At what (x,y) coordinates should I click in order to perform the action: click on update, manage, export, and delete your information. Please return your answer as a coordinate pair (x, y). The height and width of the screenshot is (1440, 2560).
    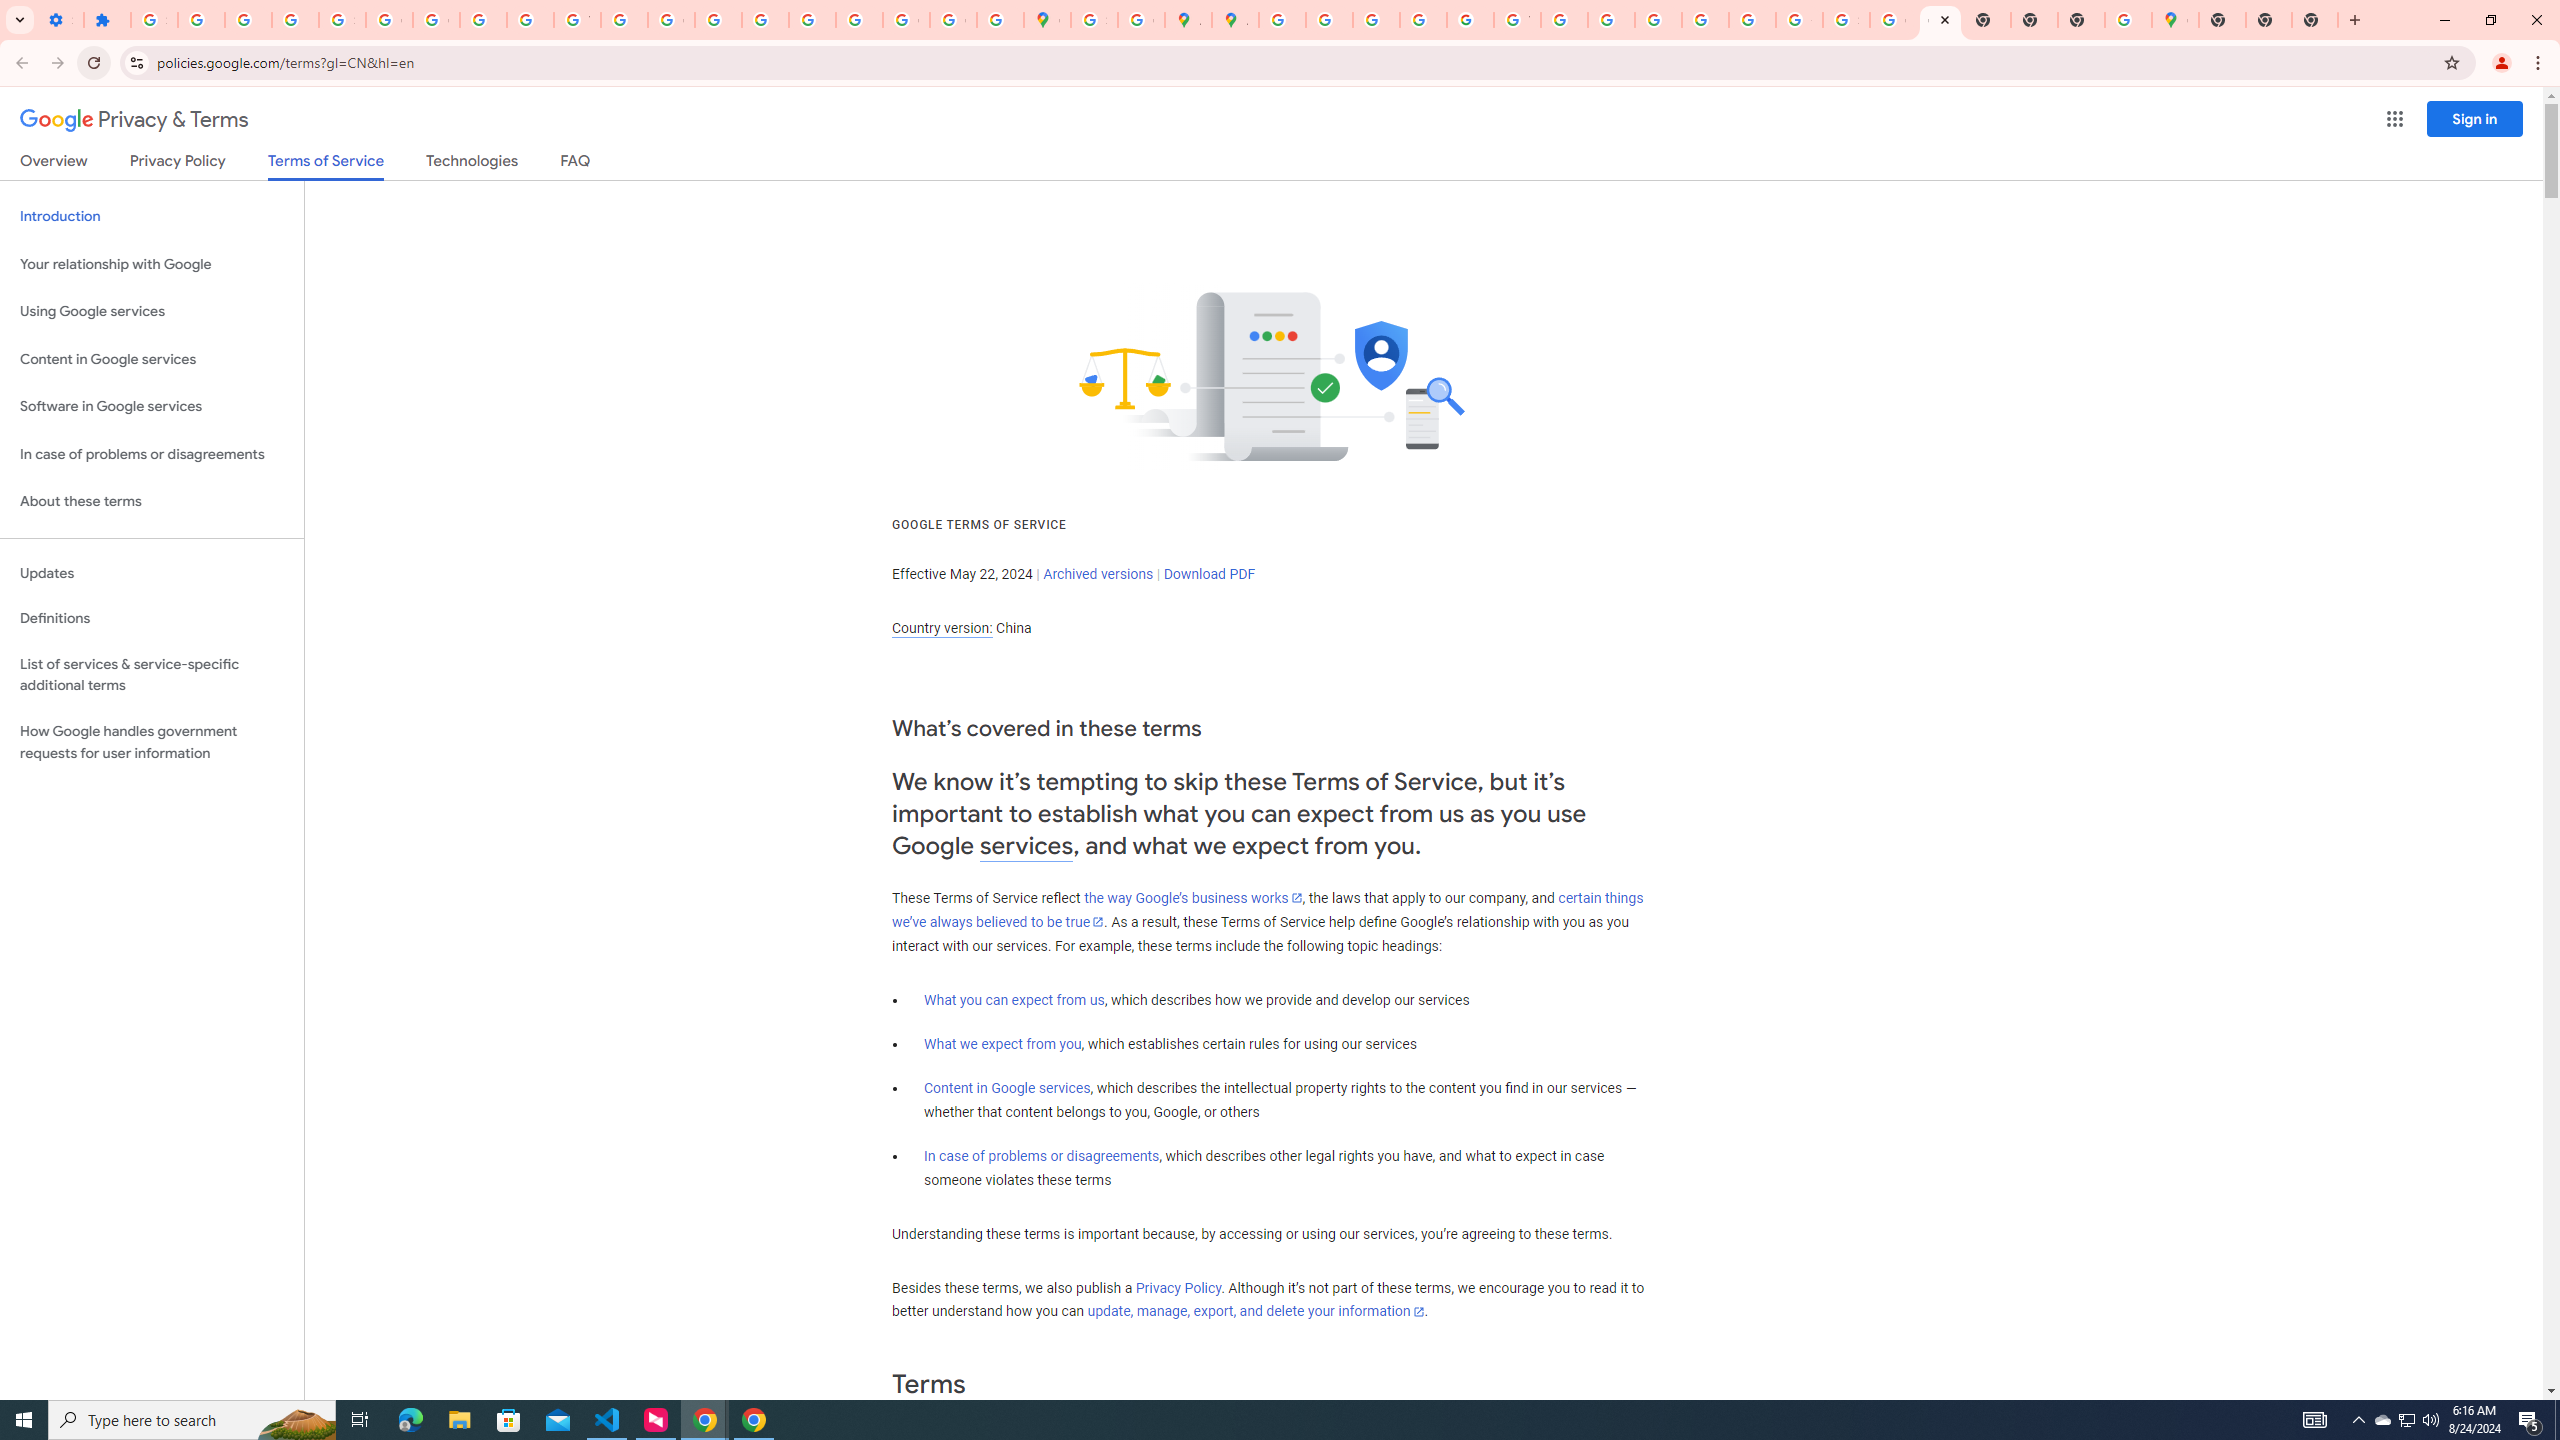
    Looking at the image, I should click on (1256, 1312).